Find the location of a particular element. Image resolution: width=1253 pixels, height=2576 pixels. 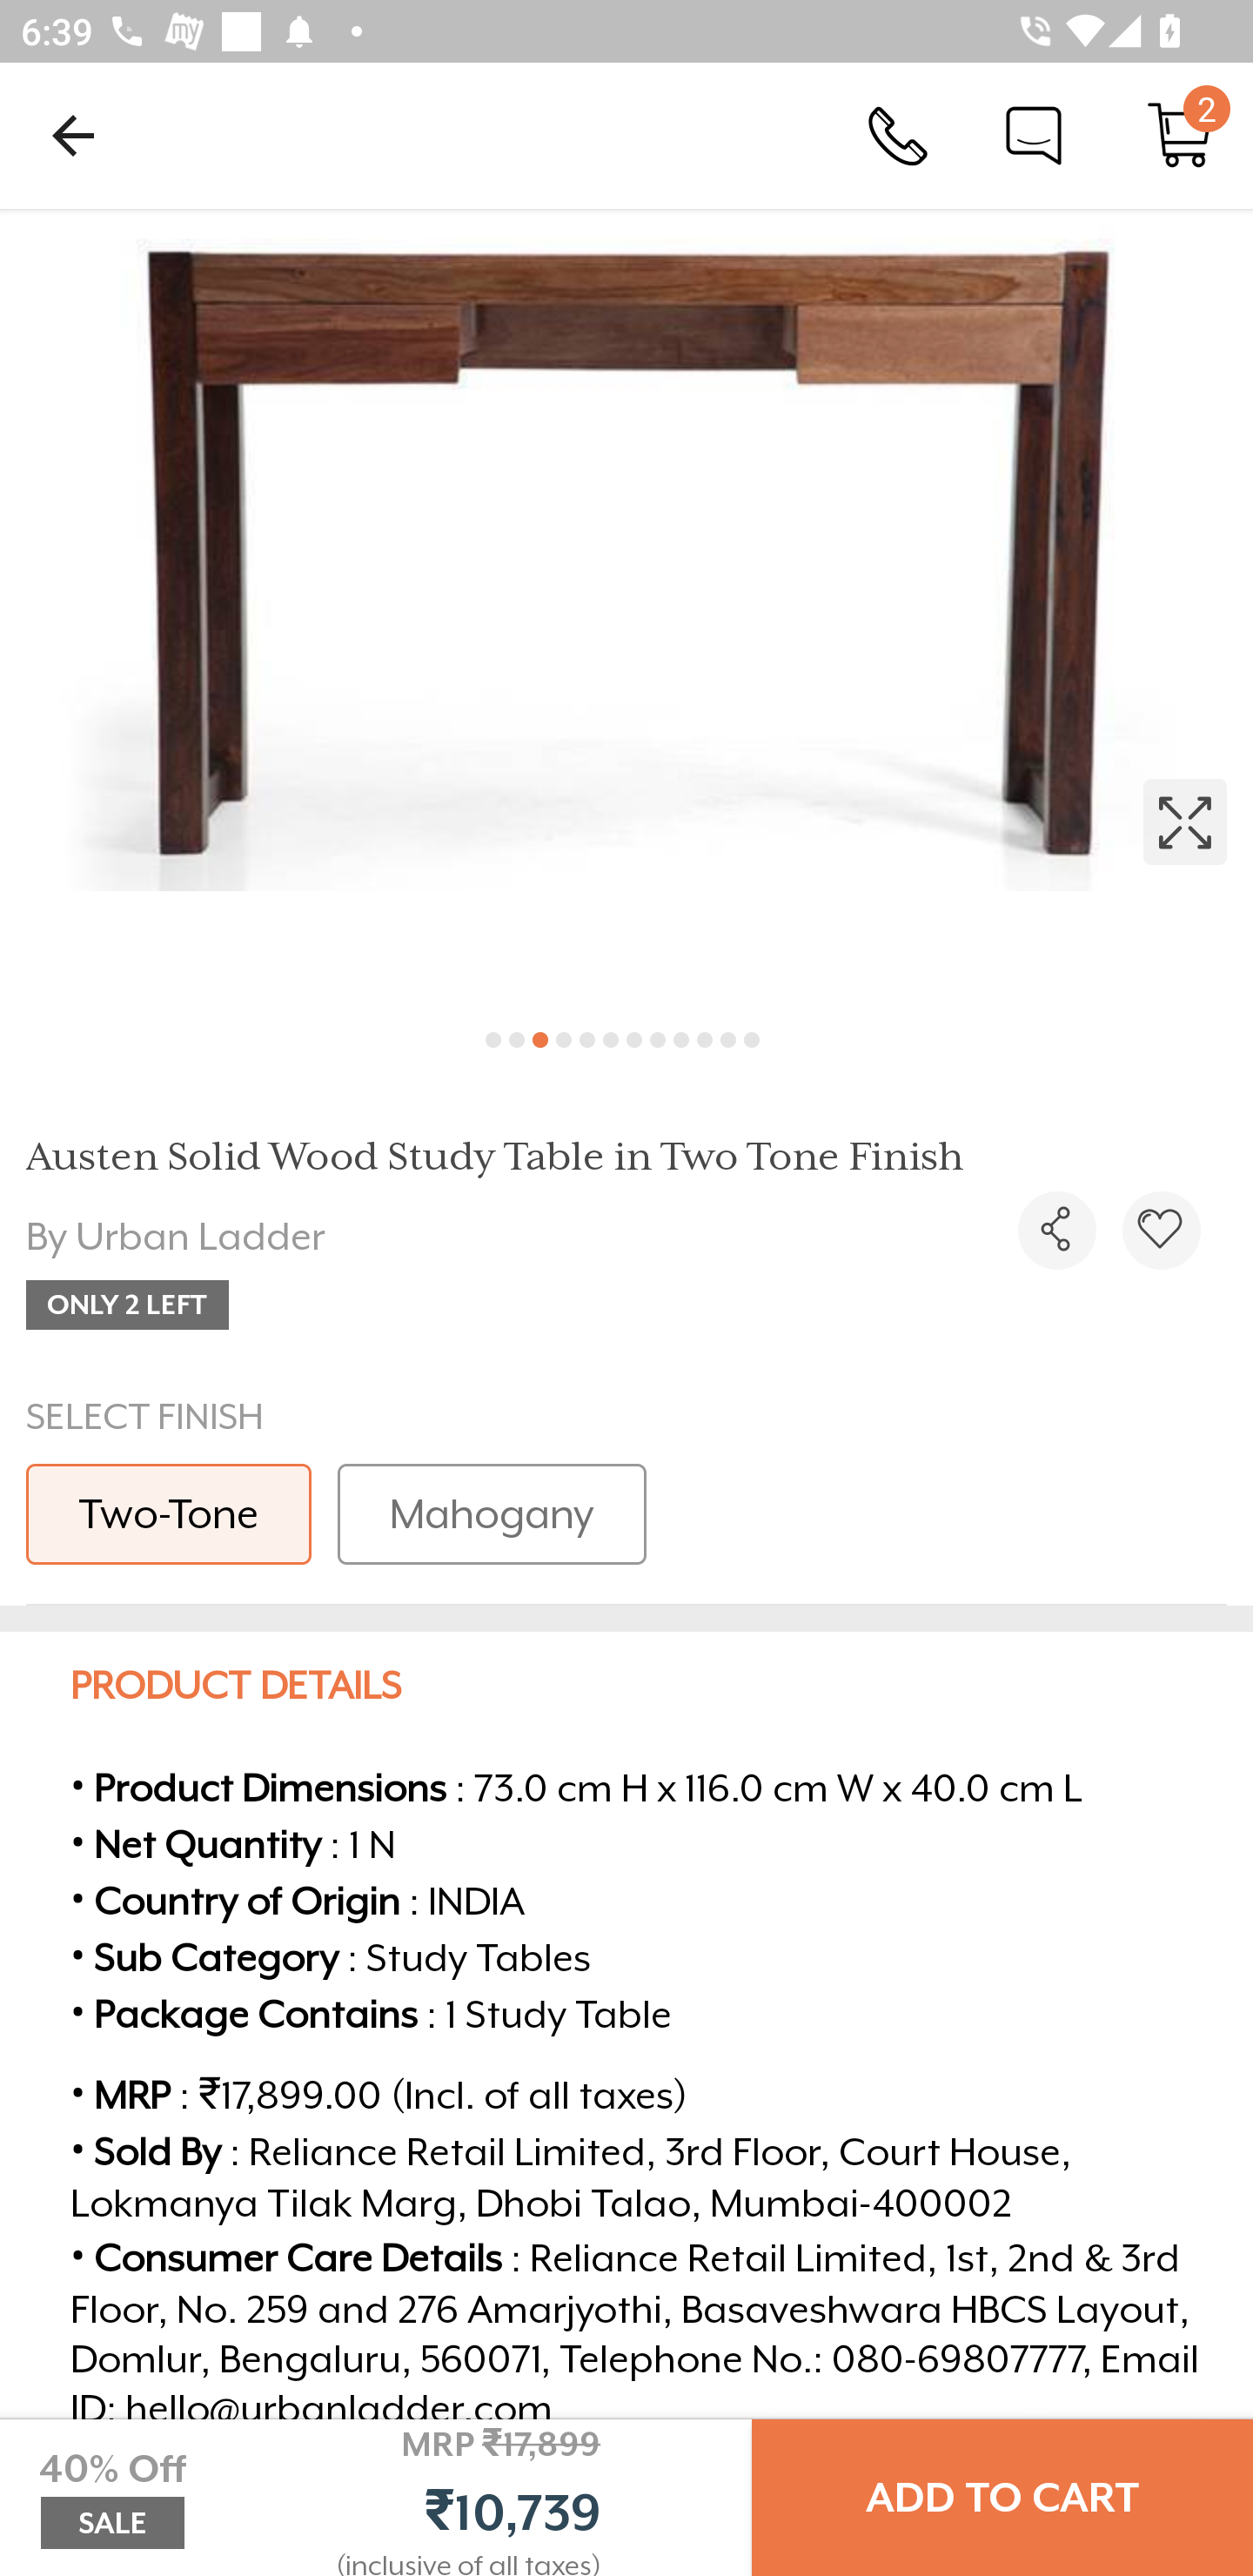

Mahogany is located at coordinates (492, 1513).